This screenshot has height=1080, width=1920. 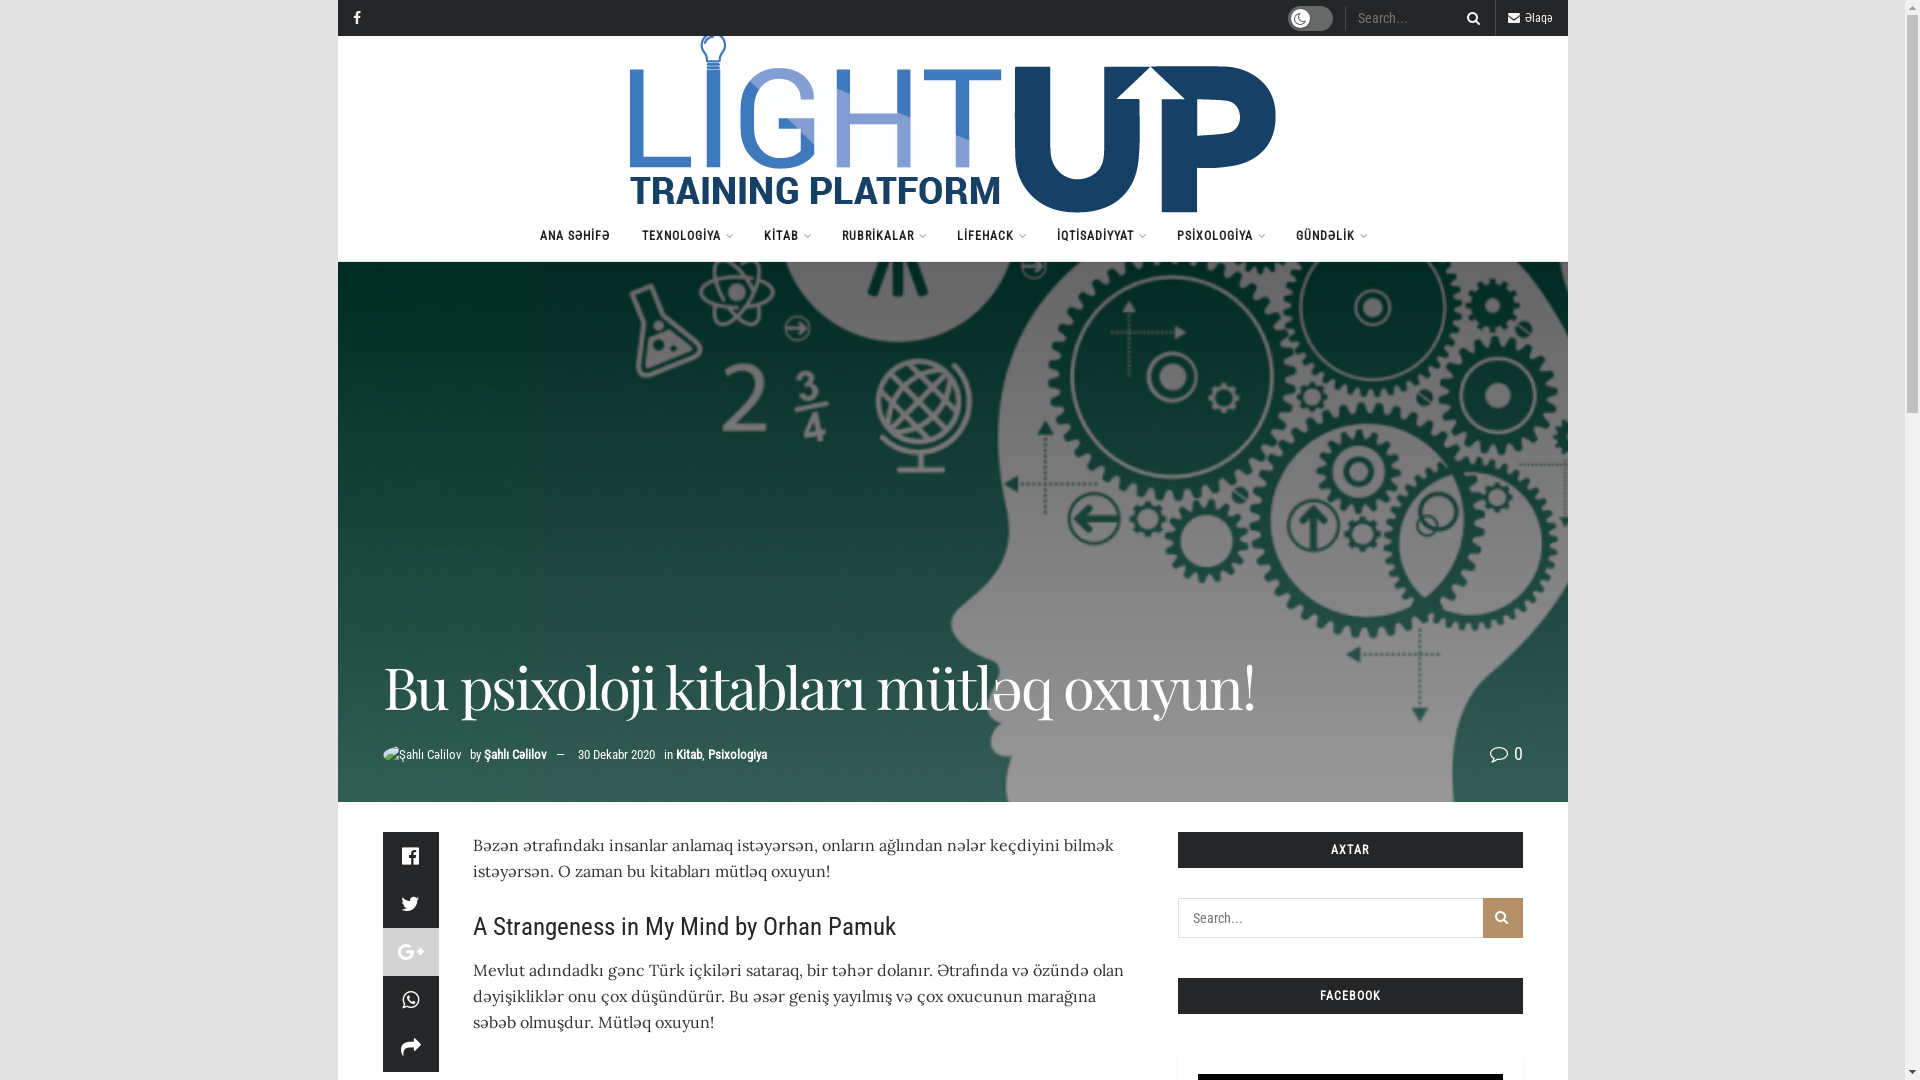 What do you see at coordinates (1350, 996) in the screenshot?
I see `FACEBOOK` at bounding box center [1350, 996].